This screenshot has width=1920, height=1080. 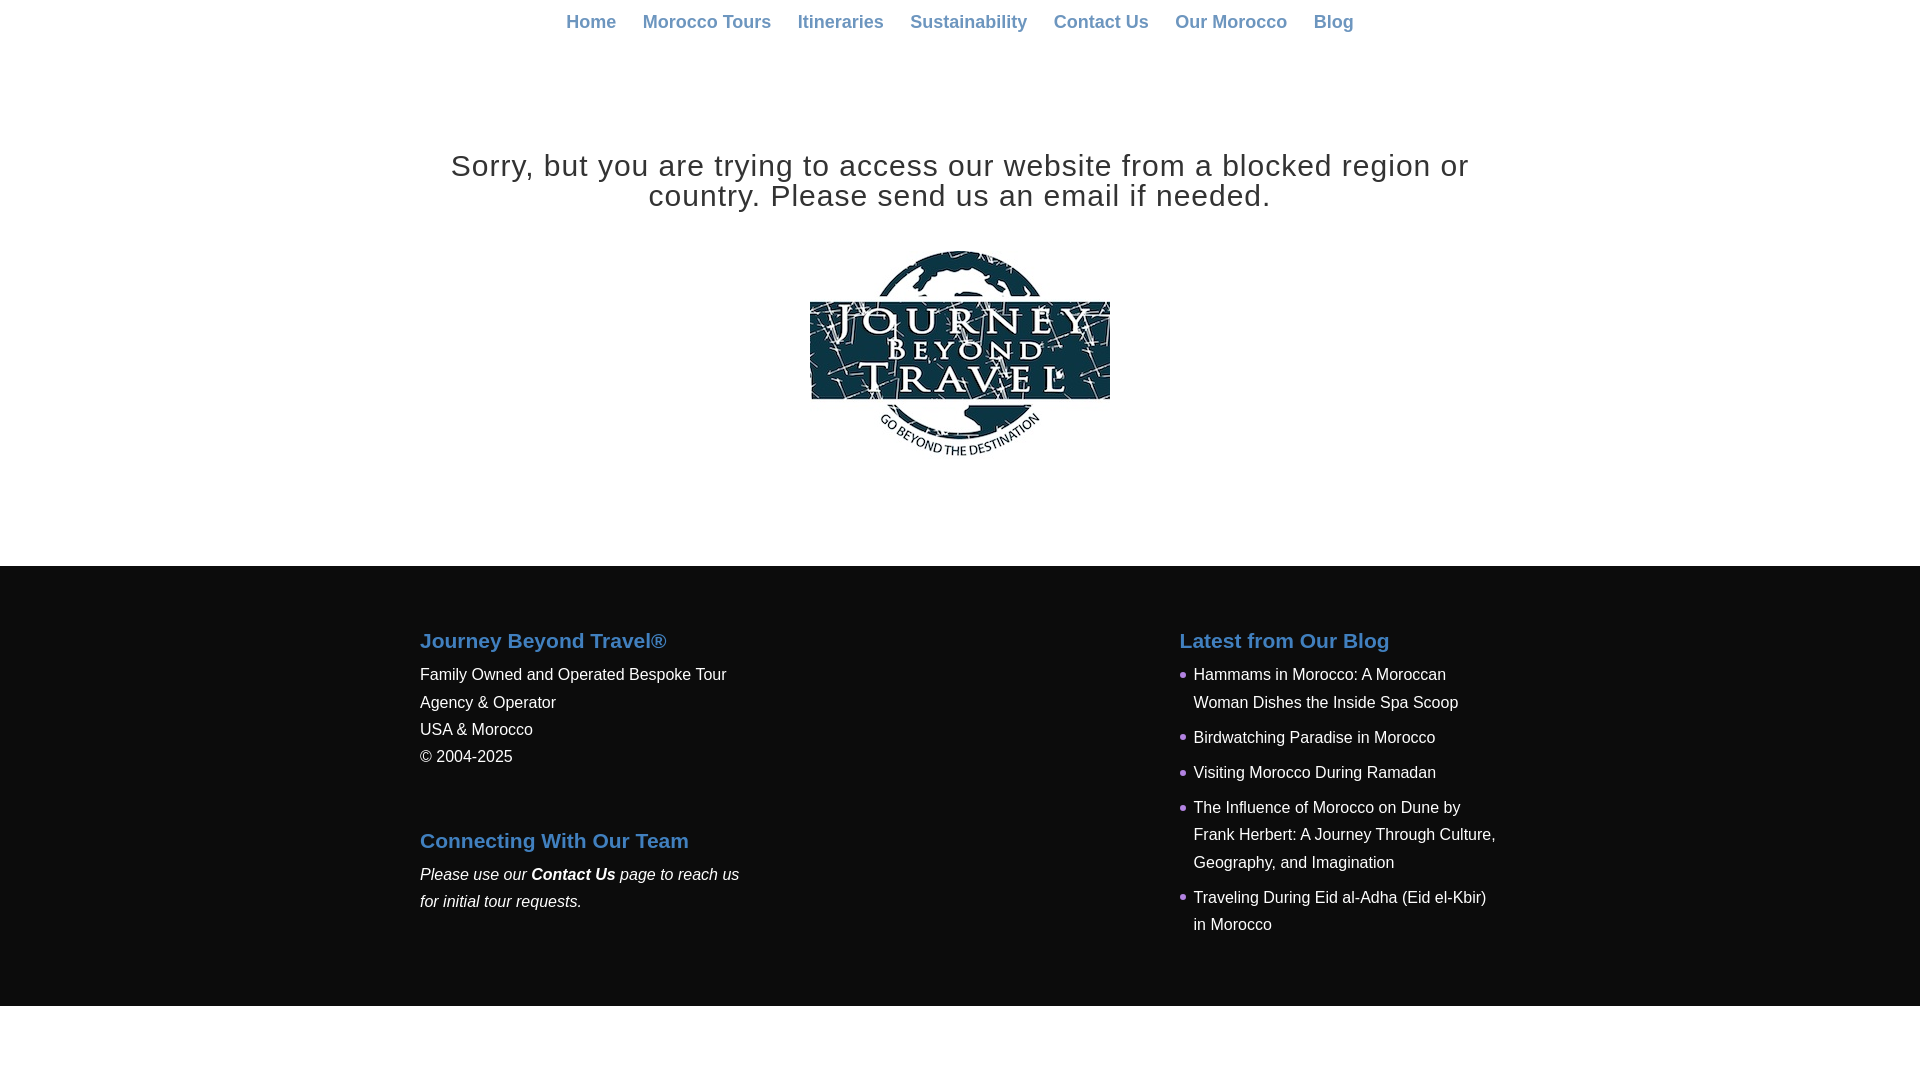 What do you see at coordinates (707, 30) in the screenshot?
I see `Morocco Tours` at bounding box center [707, 30].